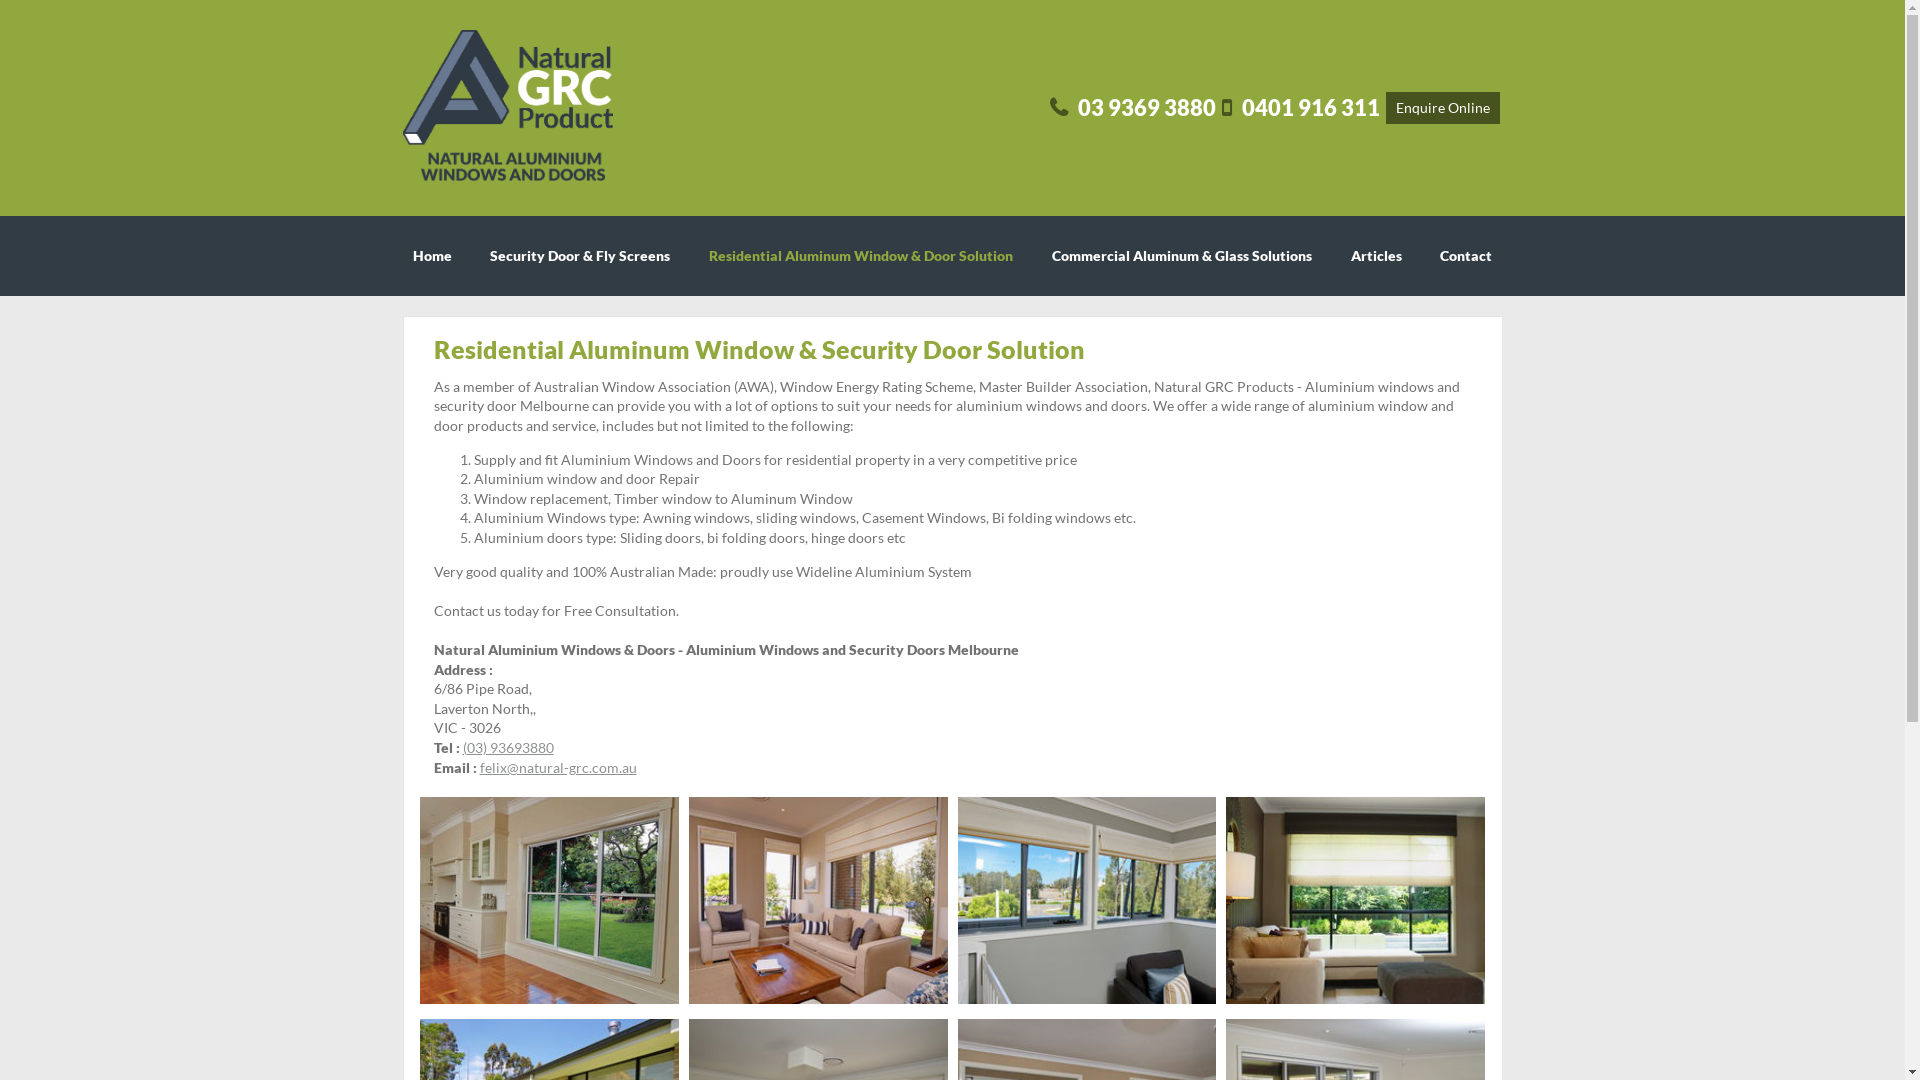  What do you see at coordinates (861, 256) in the screenshot?
I see `Residential Aluminum Window & Door Solution` at bounding box center [861, 256].